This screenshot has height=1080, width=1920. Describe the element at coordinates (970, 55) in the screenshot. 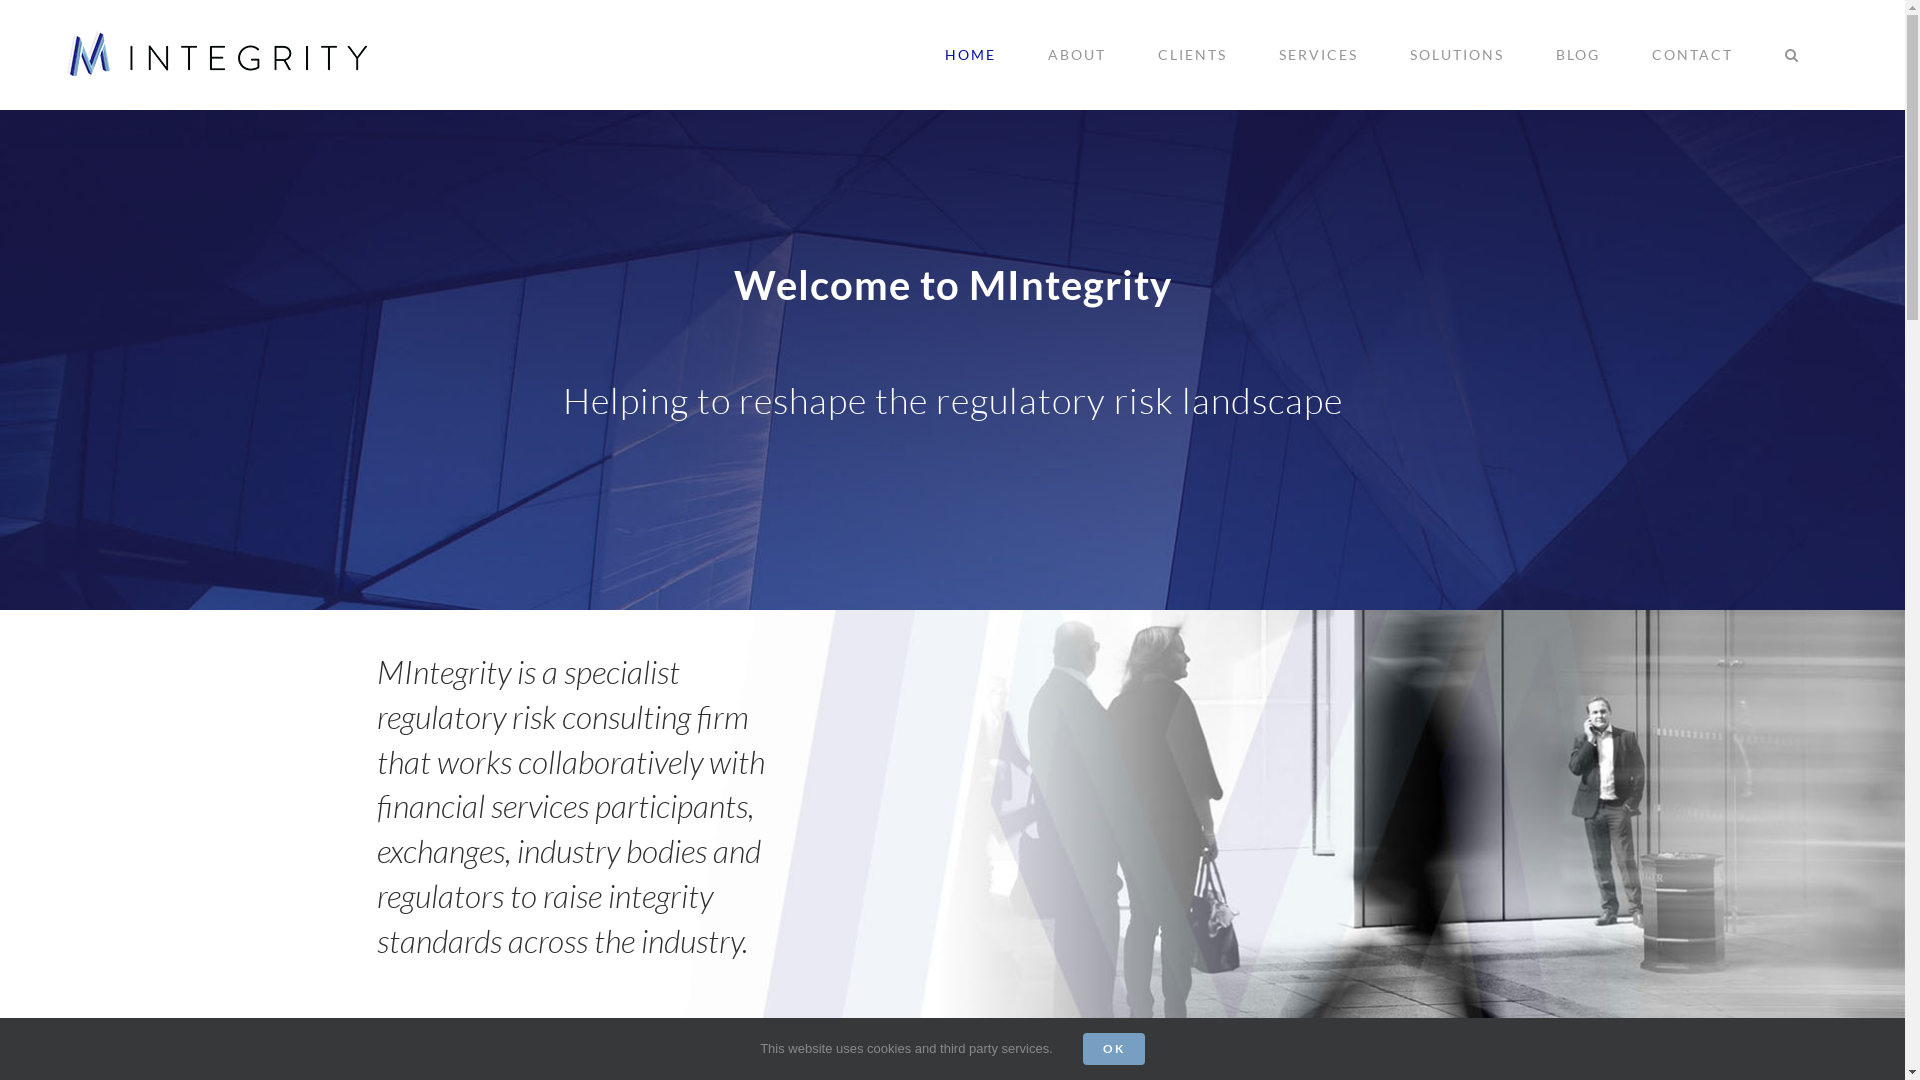

I see `HOME` at that location.